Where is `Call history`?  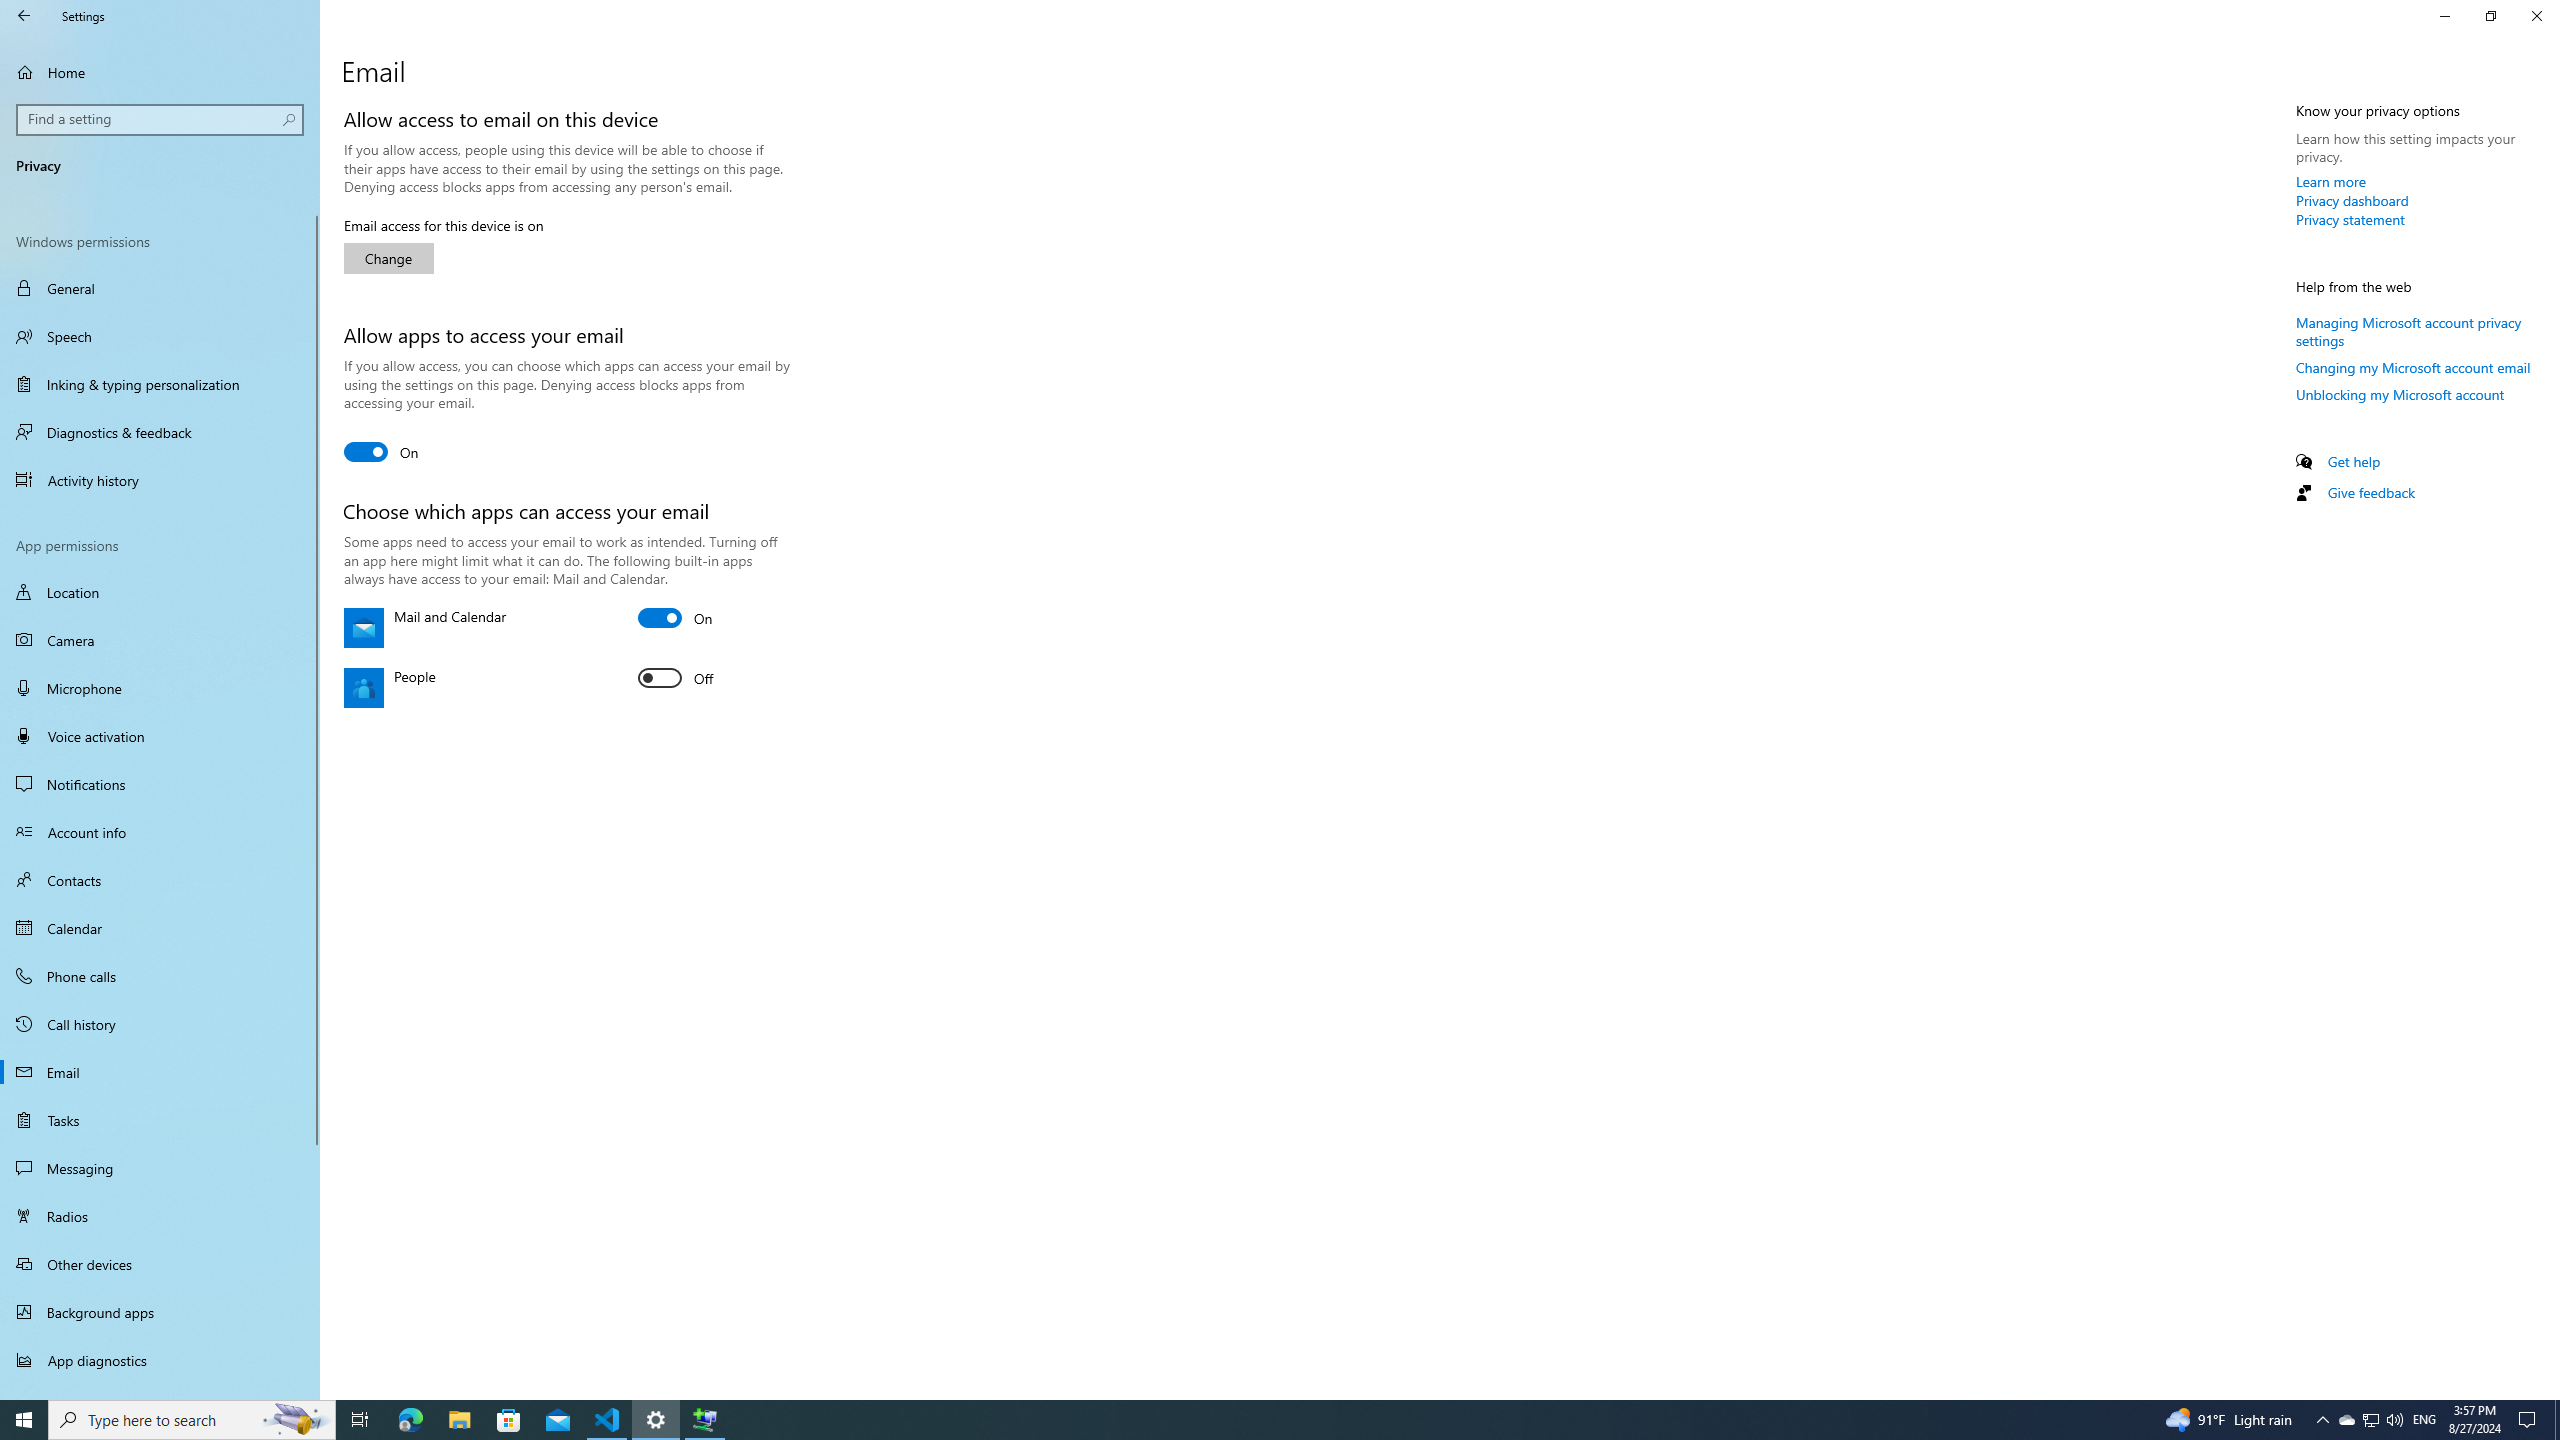 Call history is located at coordinates (160, 1024).